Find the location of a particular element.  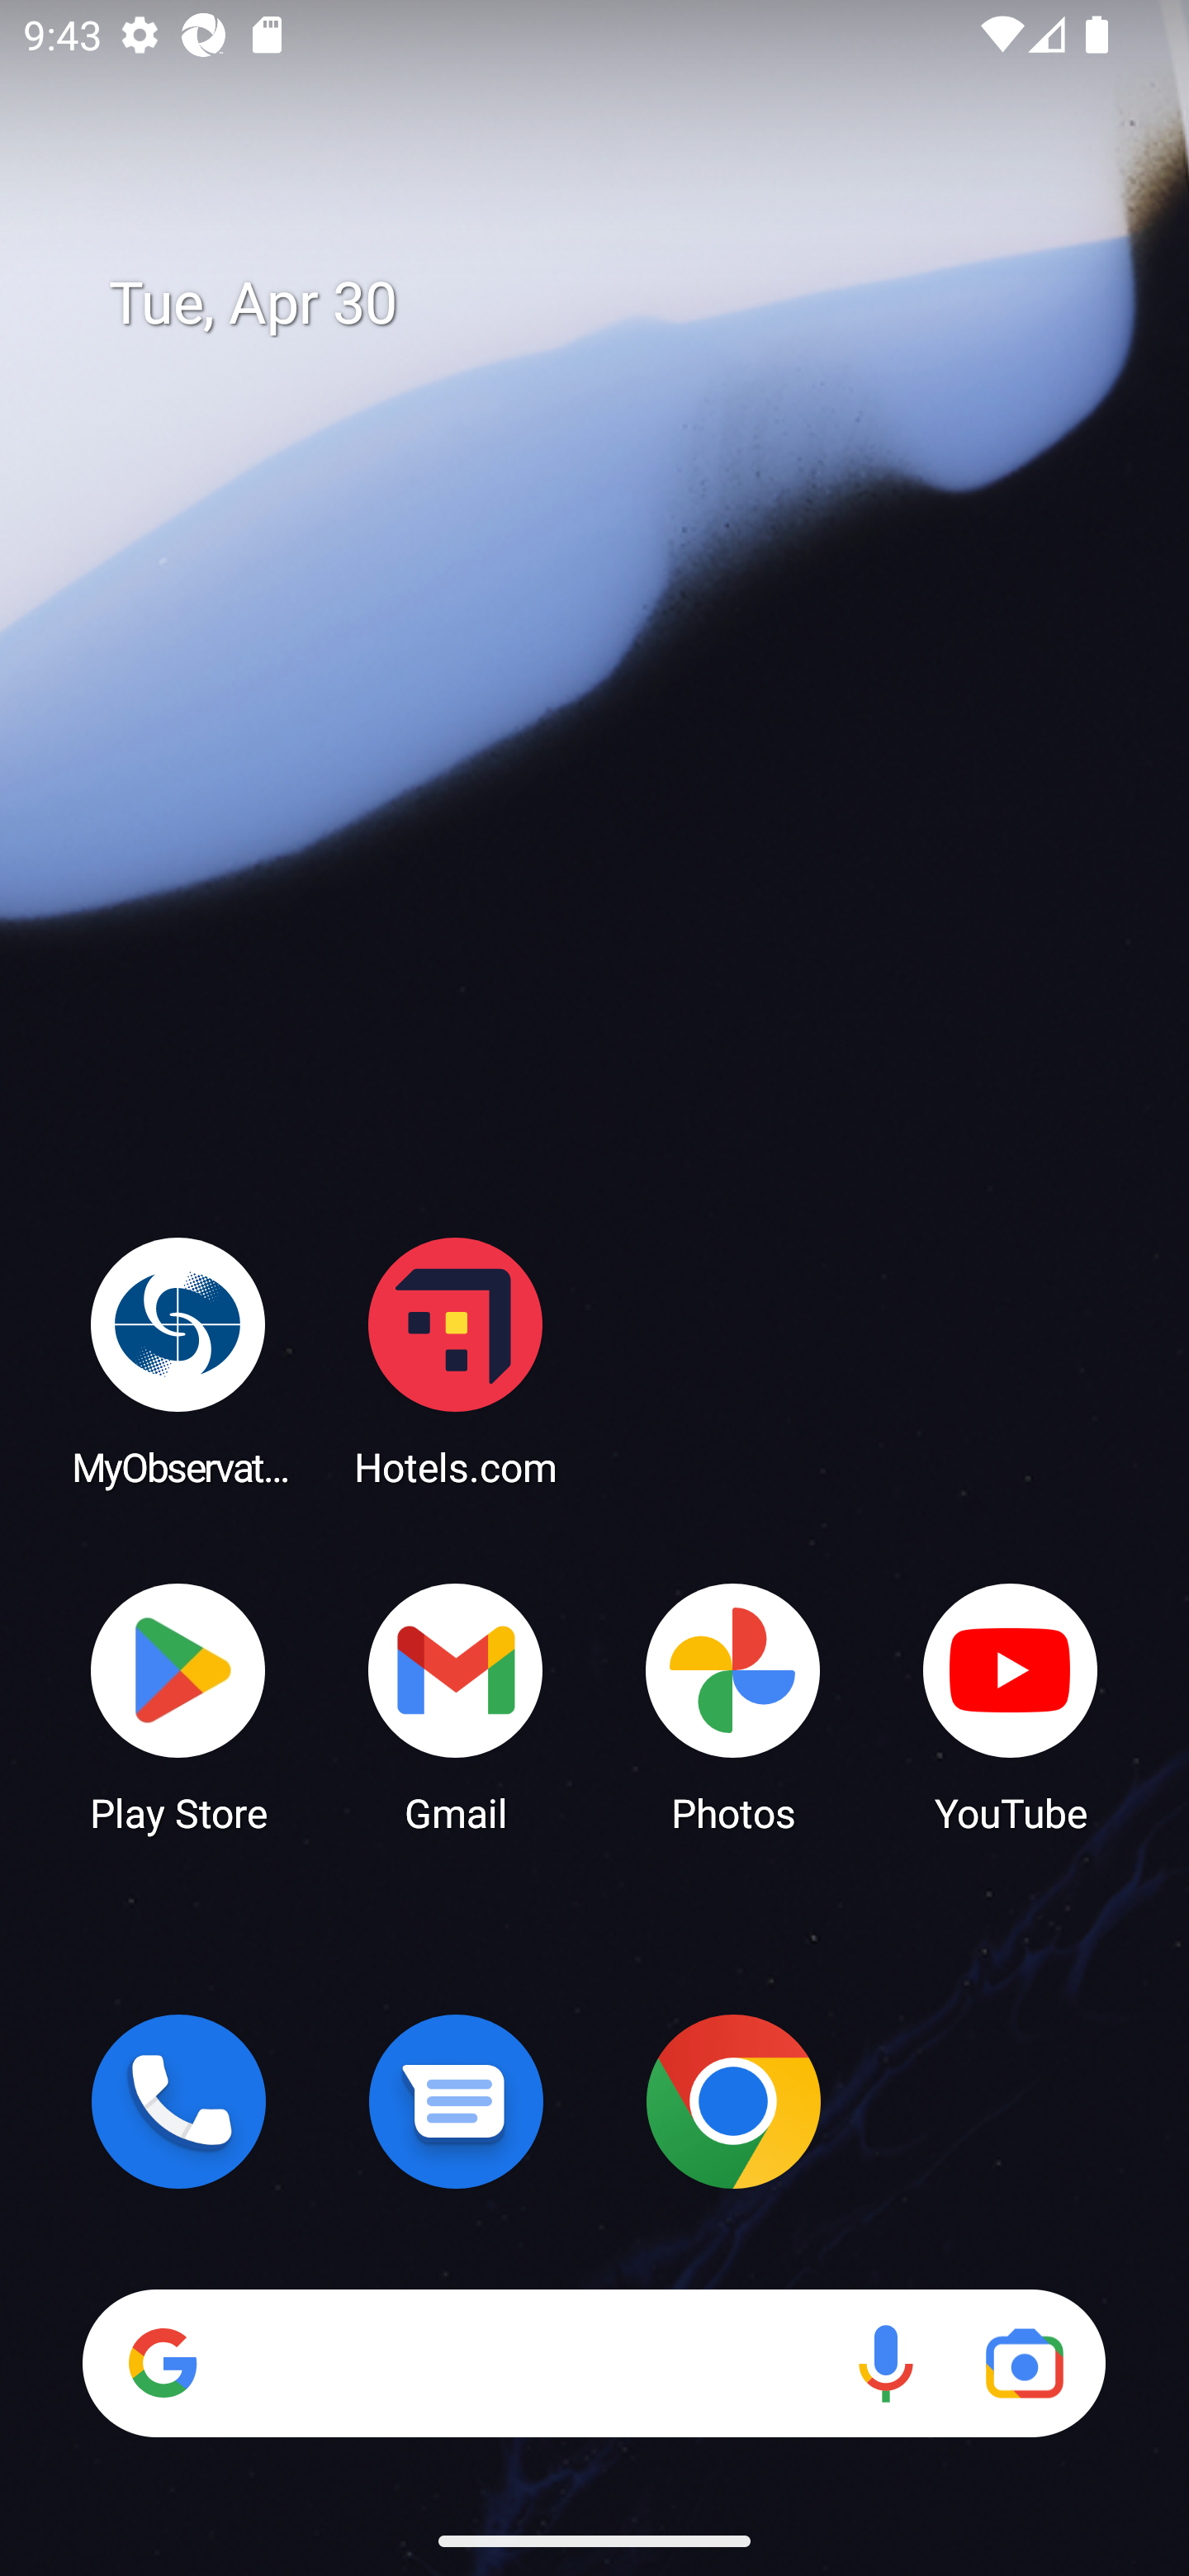

Tue, Apr 30 is located at coordinates (618, 304).